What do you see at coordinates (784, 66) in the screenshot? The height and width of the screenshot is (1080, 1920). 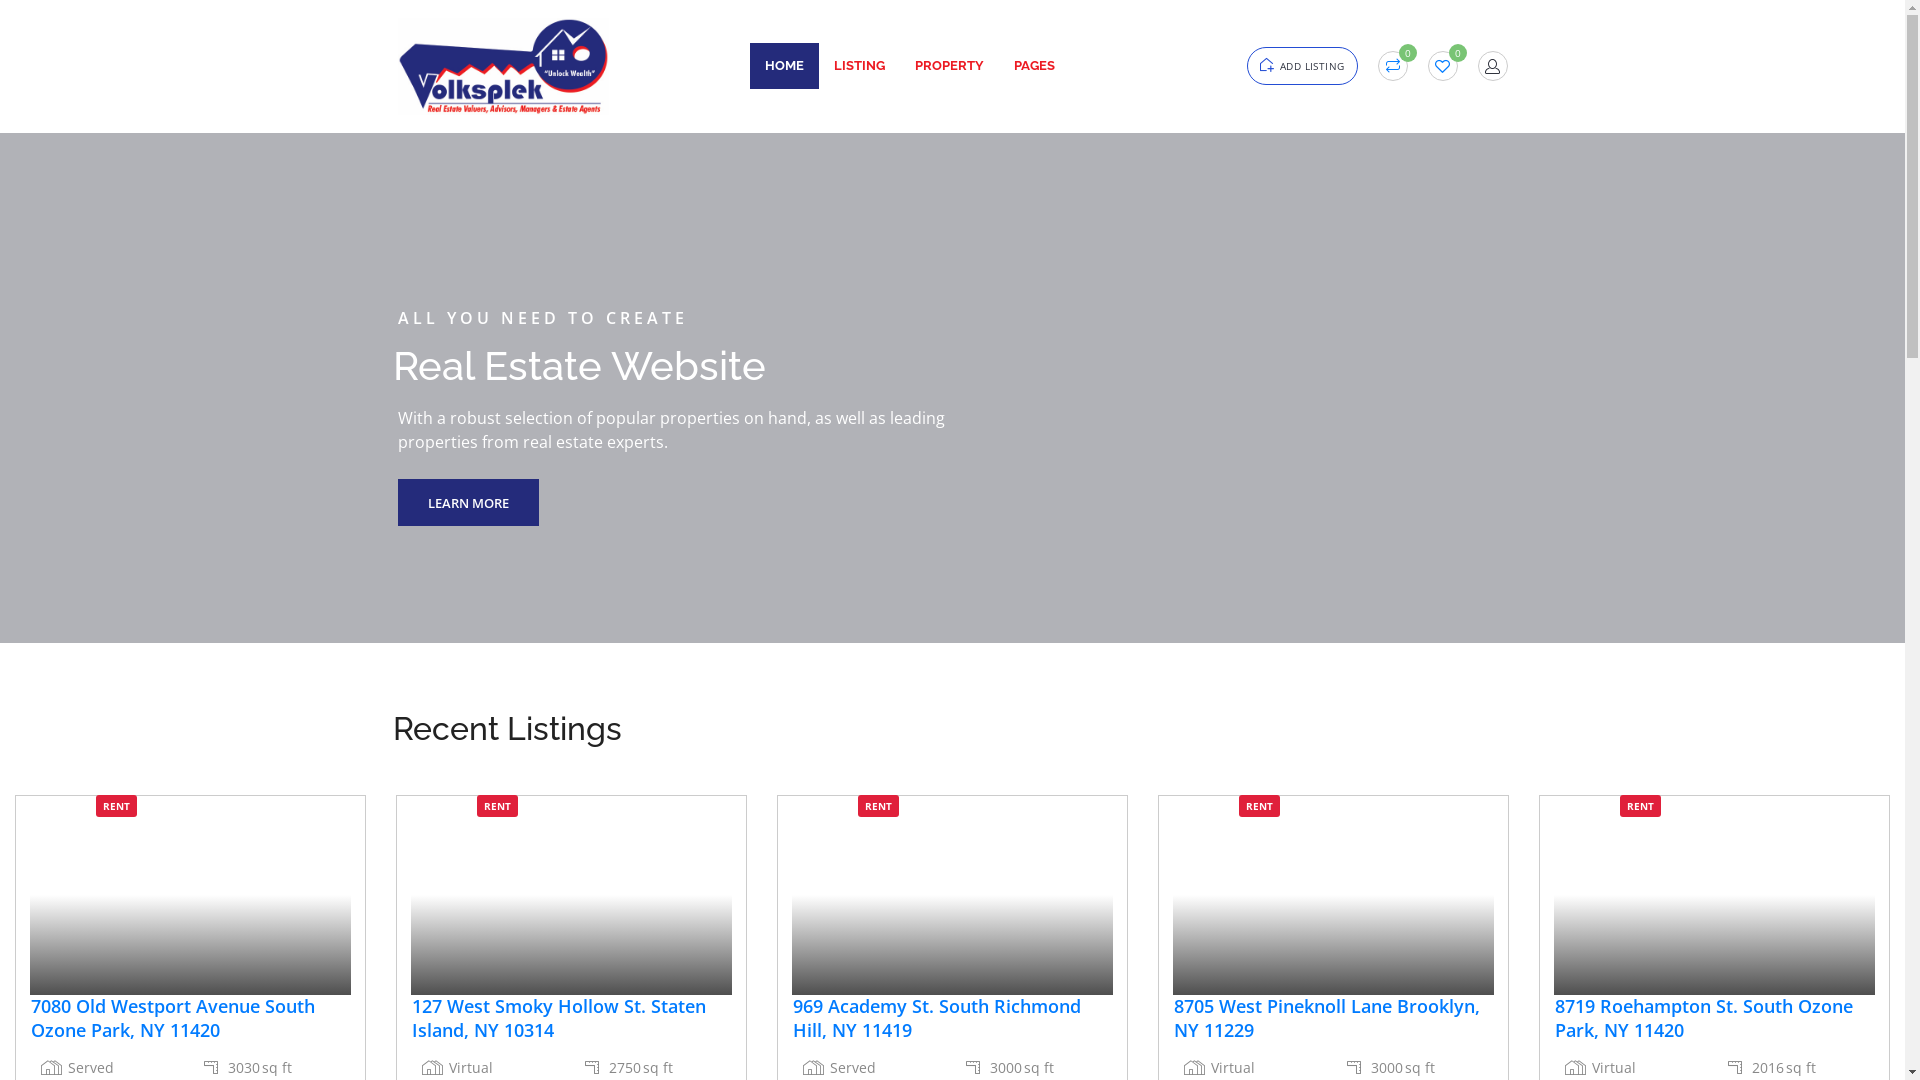 I see `HOME` at bounding box center [784, 66].